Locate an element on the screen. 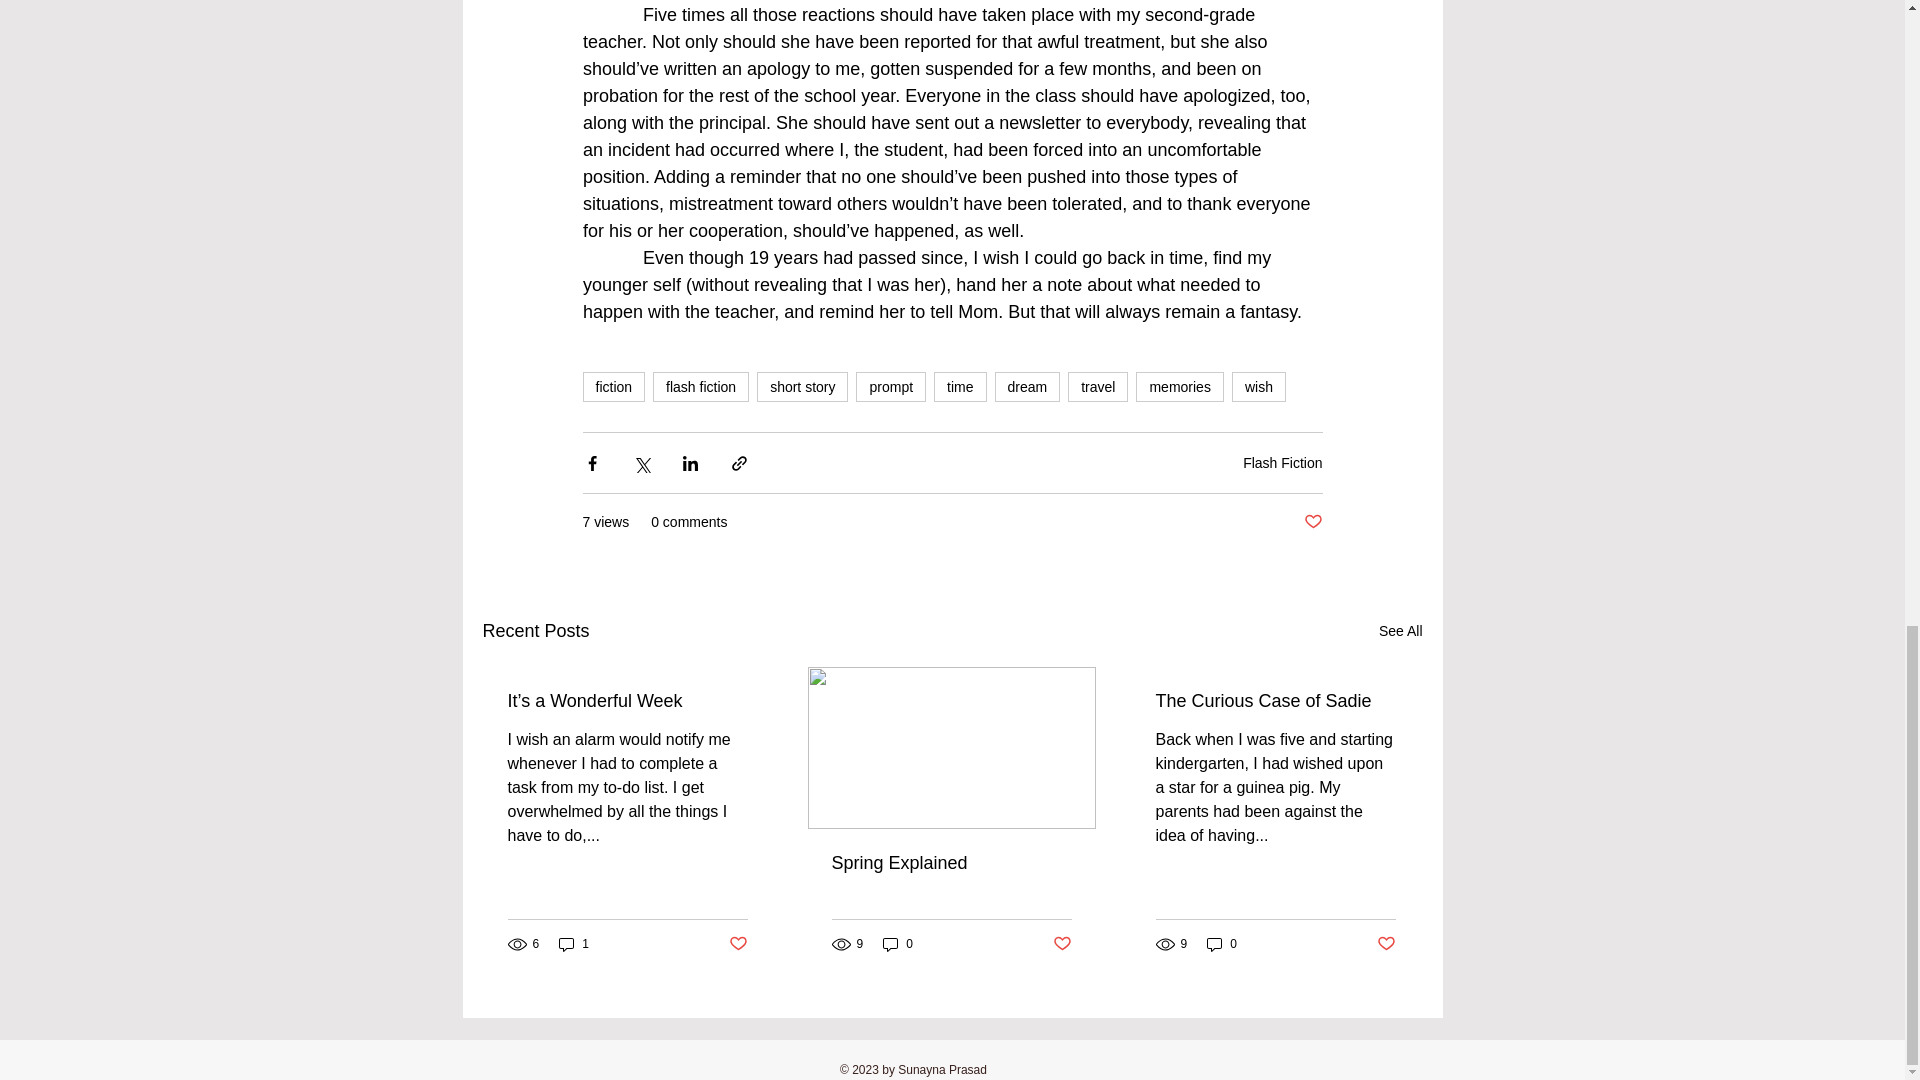 This screenshot has width=1920, height=1080. Post not marked as liked is located at coordinates (736, 944).